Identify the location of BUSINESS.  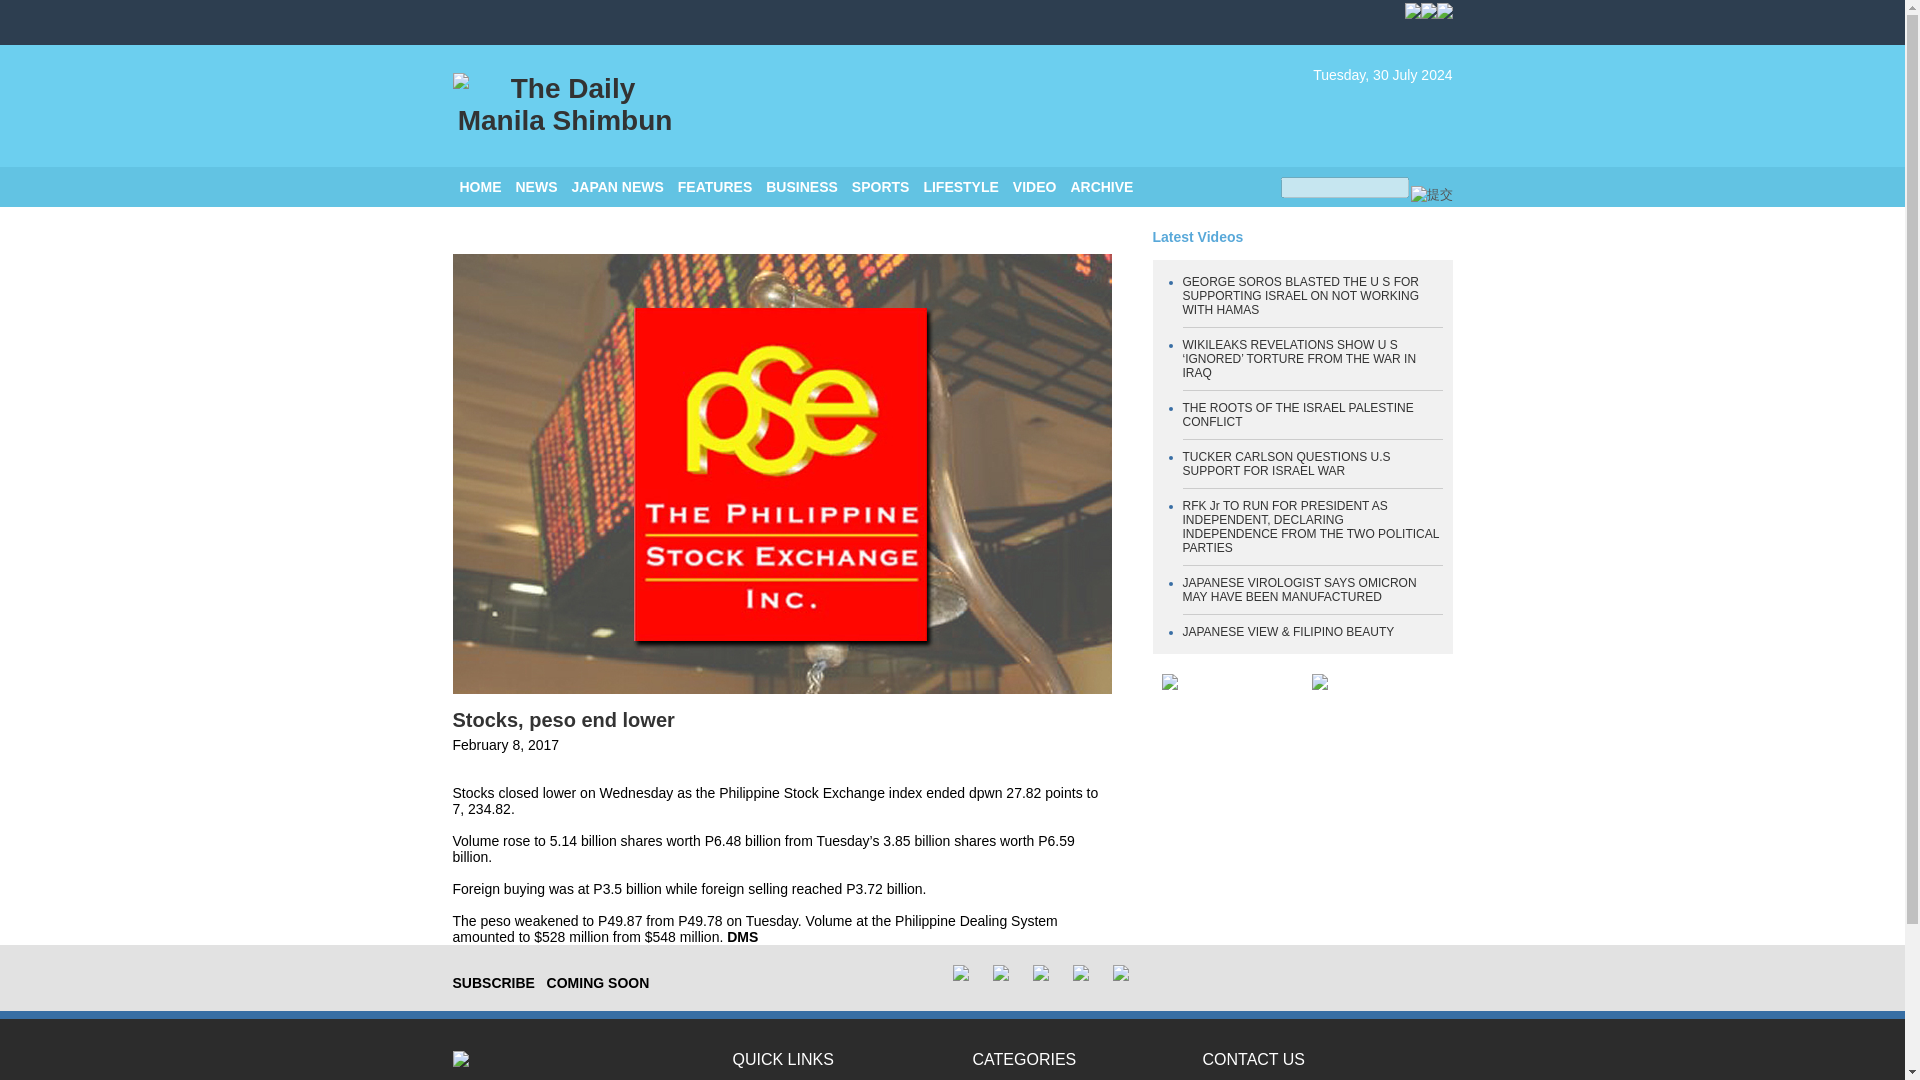
(802, 187).